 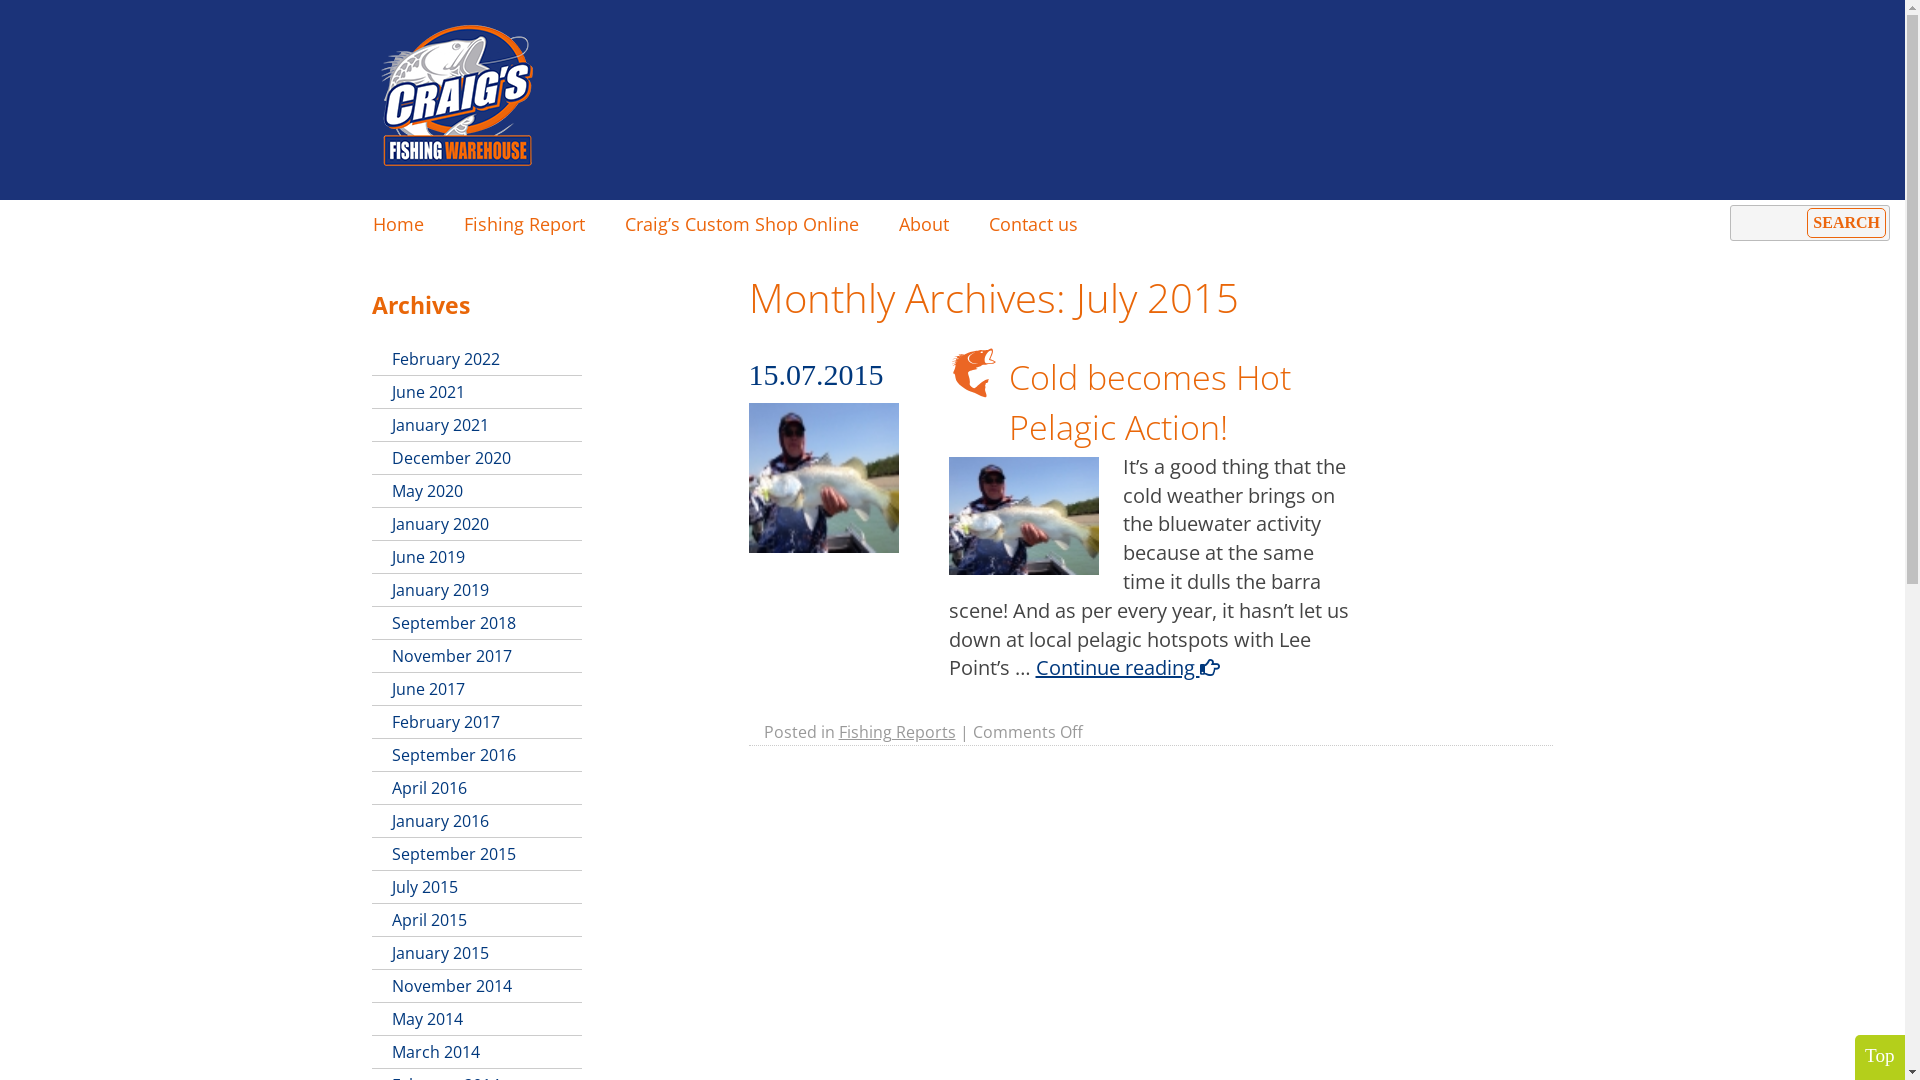 What do you see at coordinates (477, 920) in the screenshot?
I see `April 2015` at bounding box center [477, 920].